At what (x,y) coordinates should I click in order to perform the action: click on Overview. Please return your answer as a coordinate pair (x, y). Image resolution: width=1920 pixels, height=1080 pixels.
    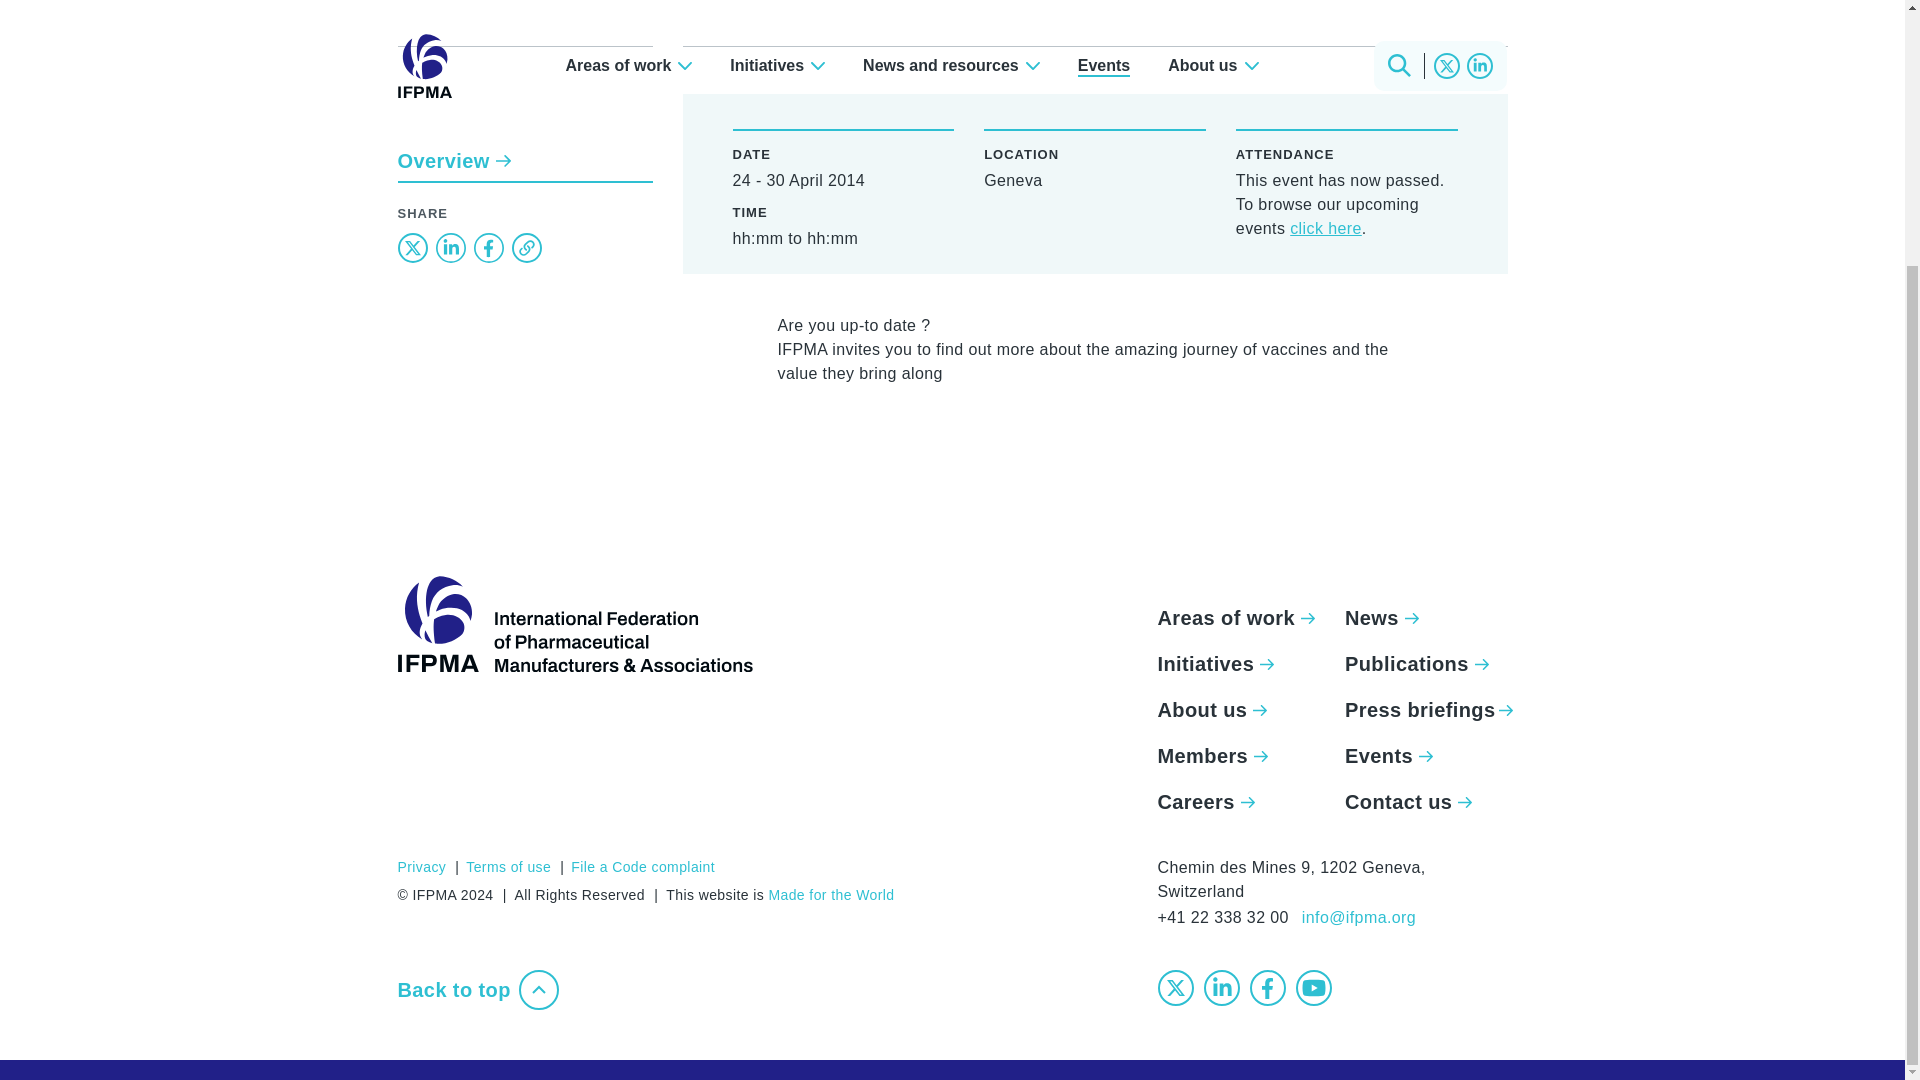
    Looking at the image, I should click on (524, 142).